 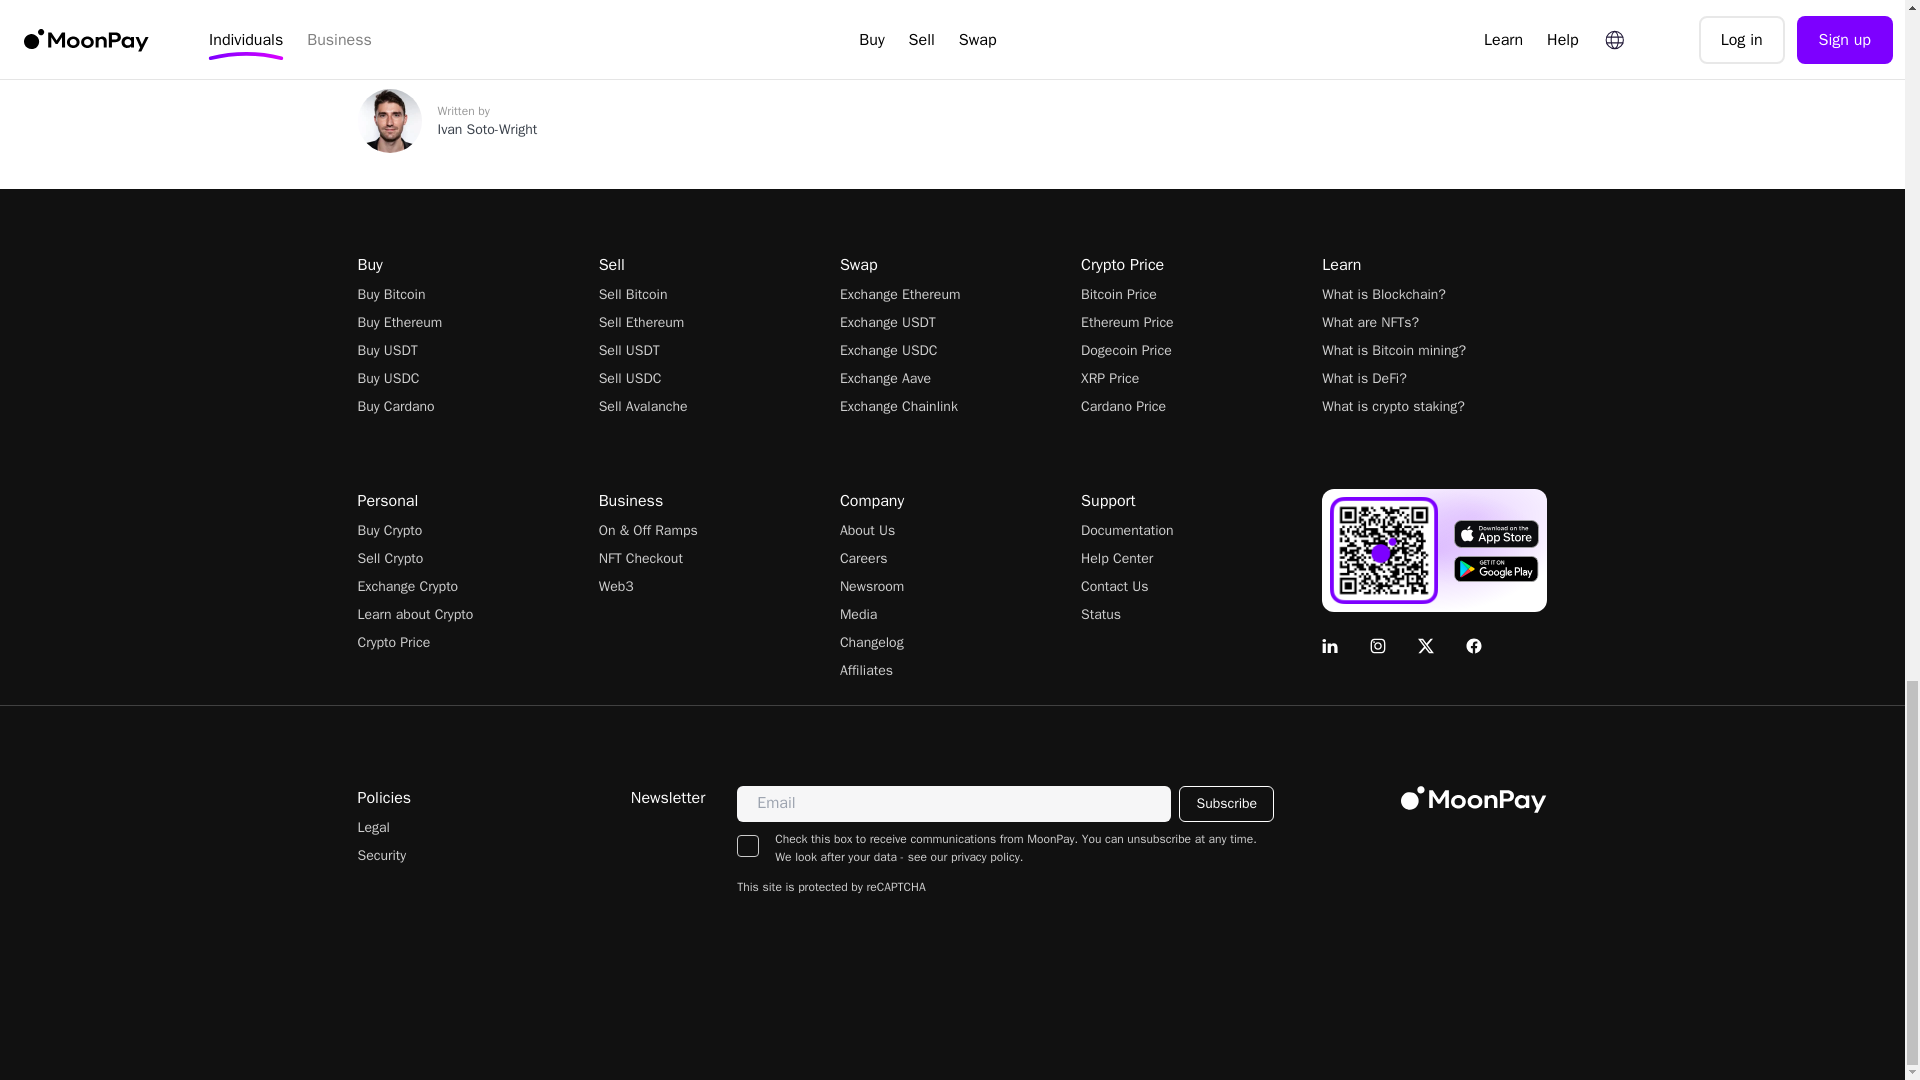 What do you see at coordinates (711, 378) in the screenshot?
I see `Sell USDC` at bounding box center [711, 378].